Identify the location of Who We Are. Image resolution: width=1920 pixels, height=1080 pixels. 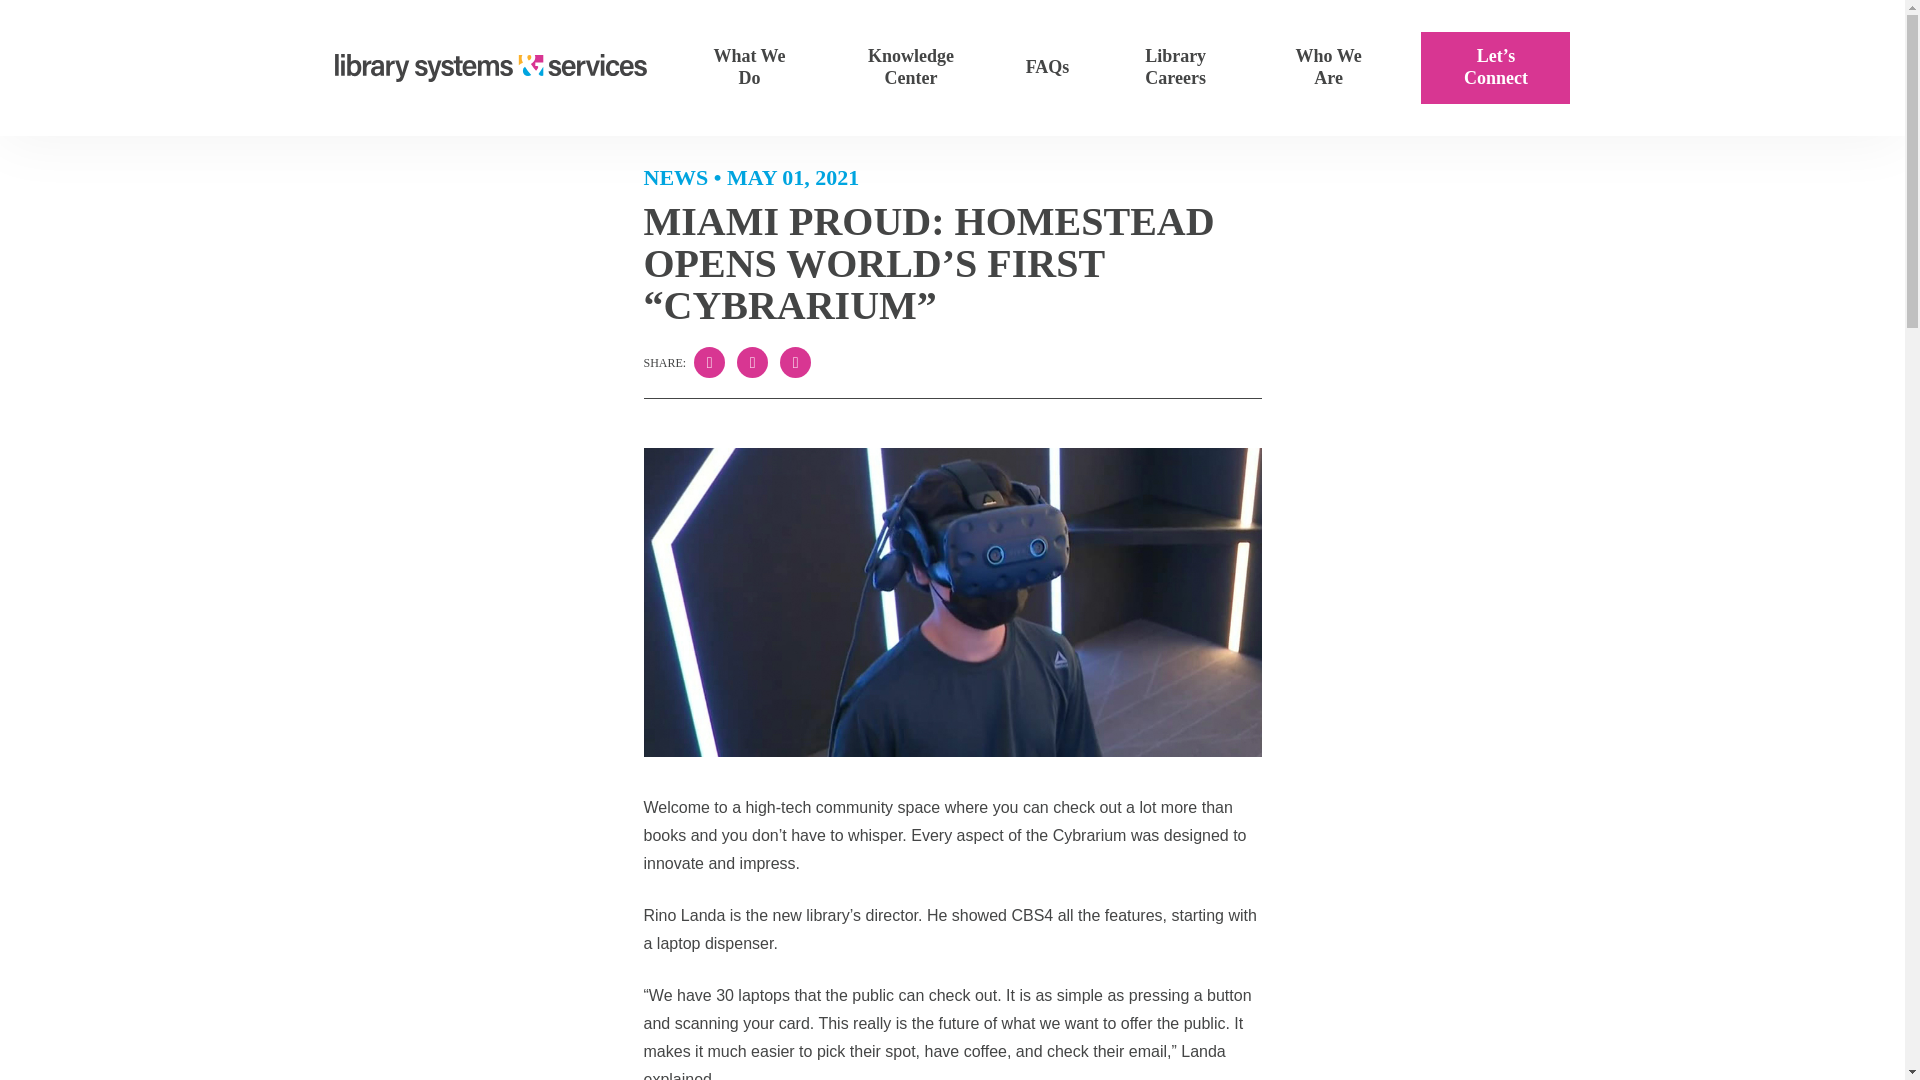
(1329, 68).